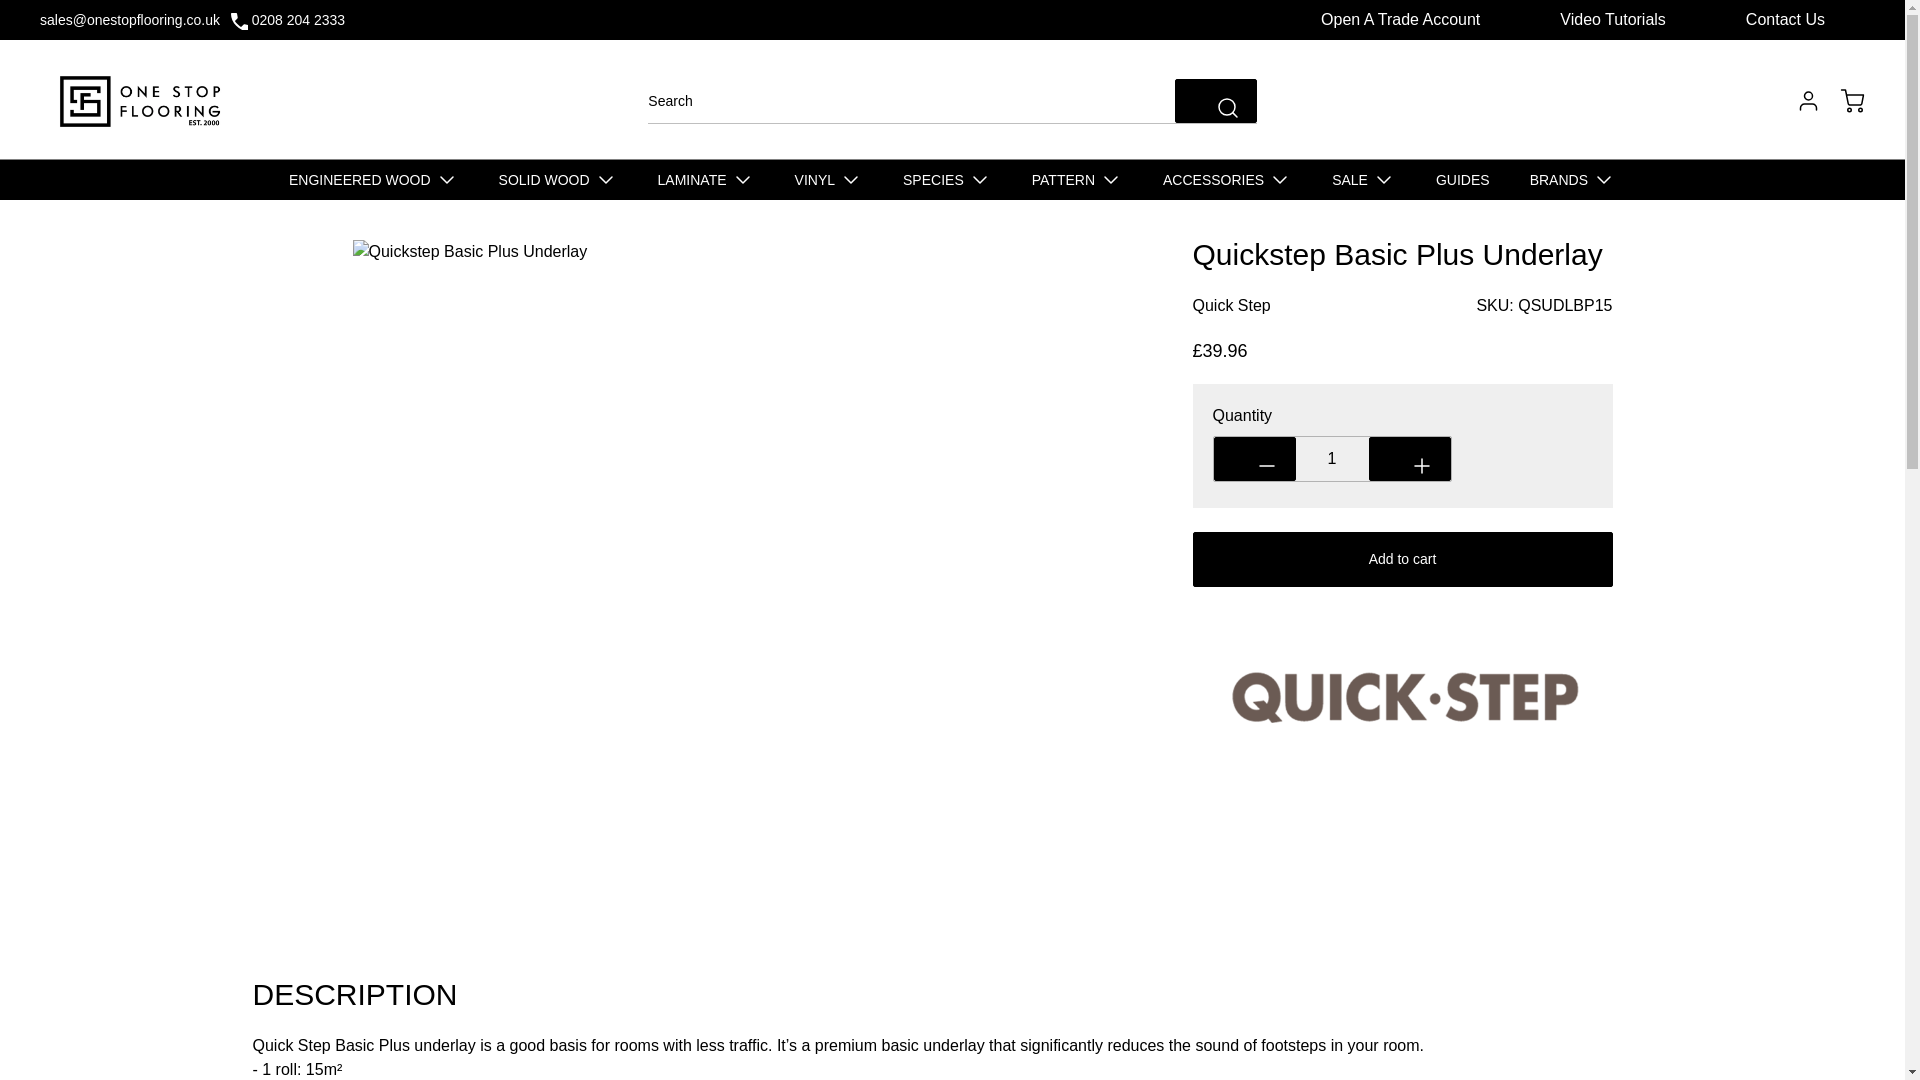 This screenshot has height=1080, width=1920. What do you see at coordinates (298, 20) in the screenshot?
I see `0208 204 2333` at bounding box center [298, 20].